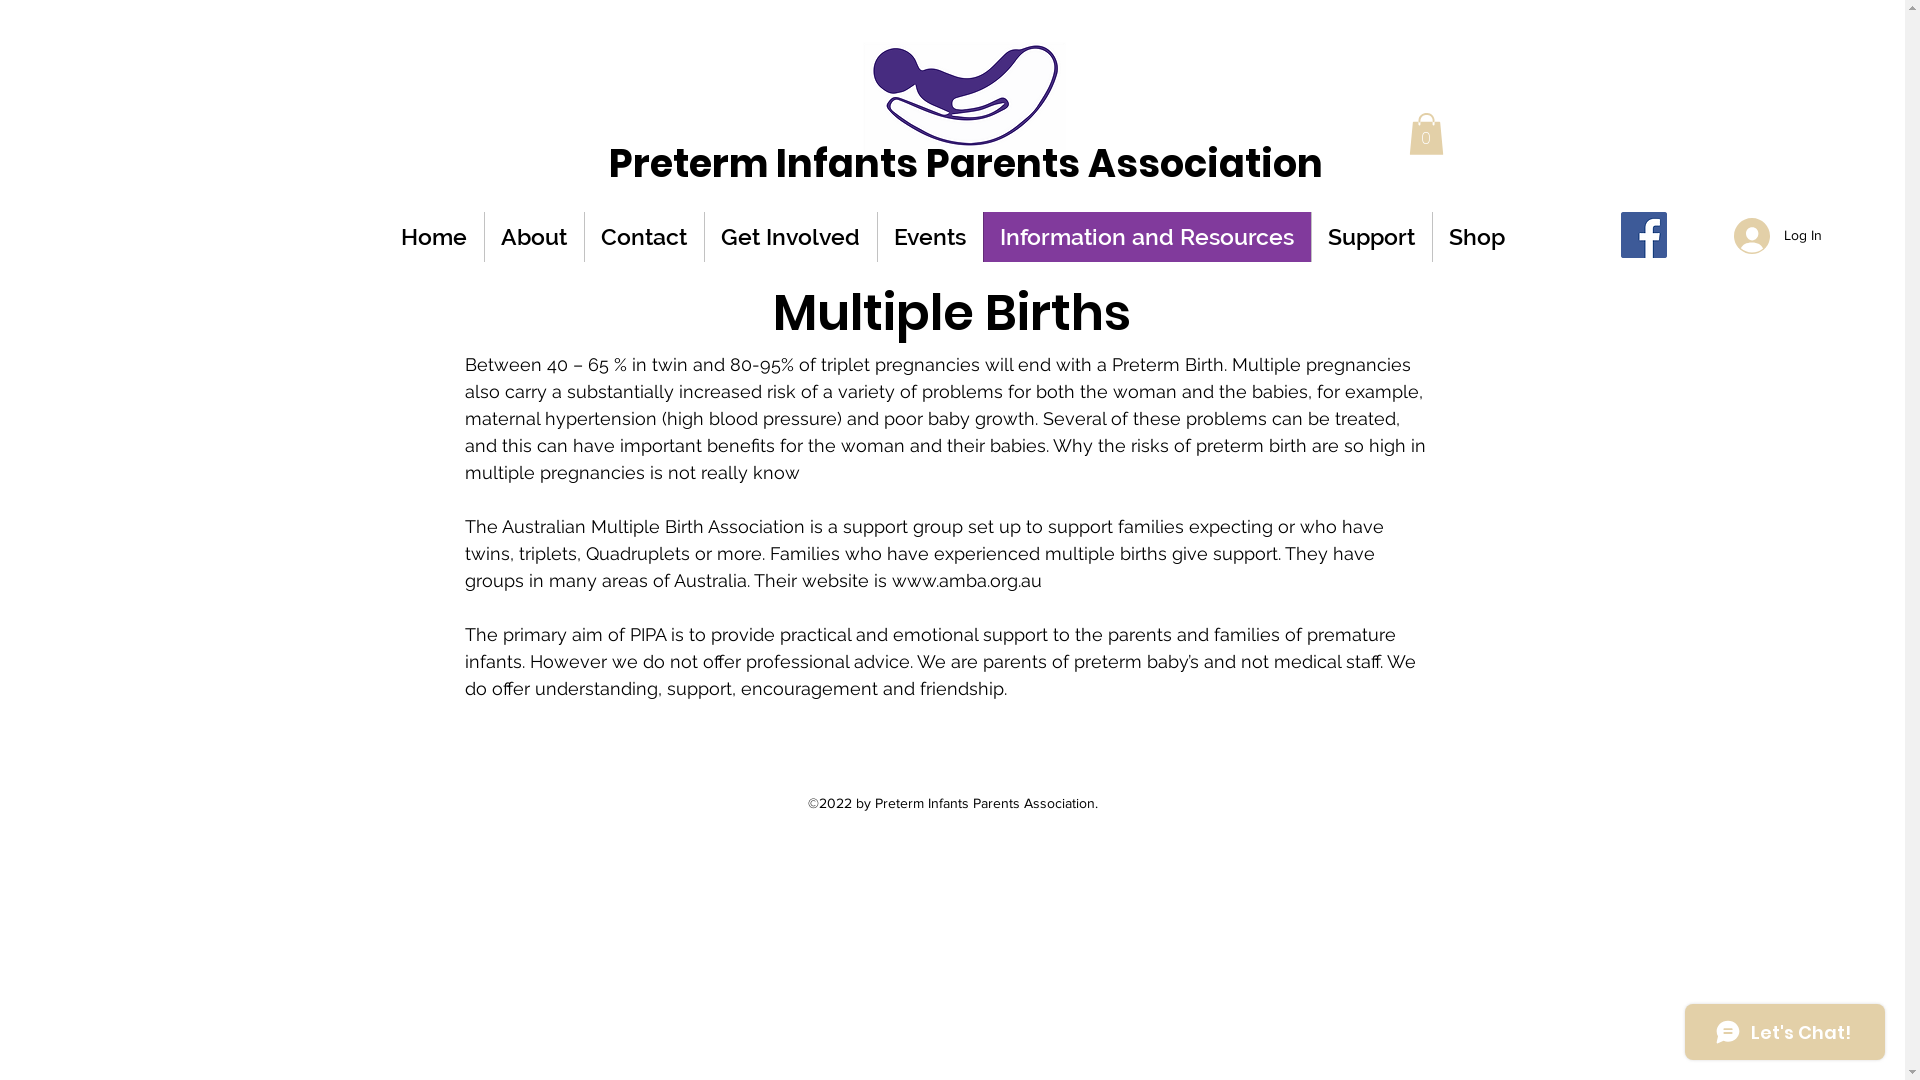 Image resolution: width=1920 pixels, height=1080 pixels. What do you see at coordinates (1477, 237) in the screenshot?
I see `Shop` at bounding box center [1477, 237].